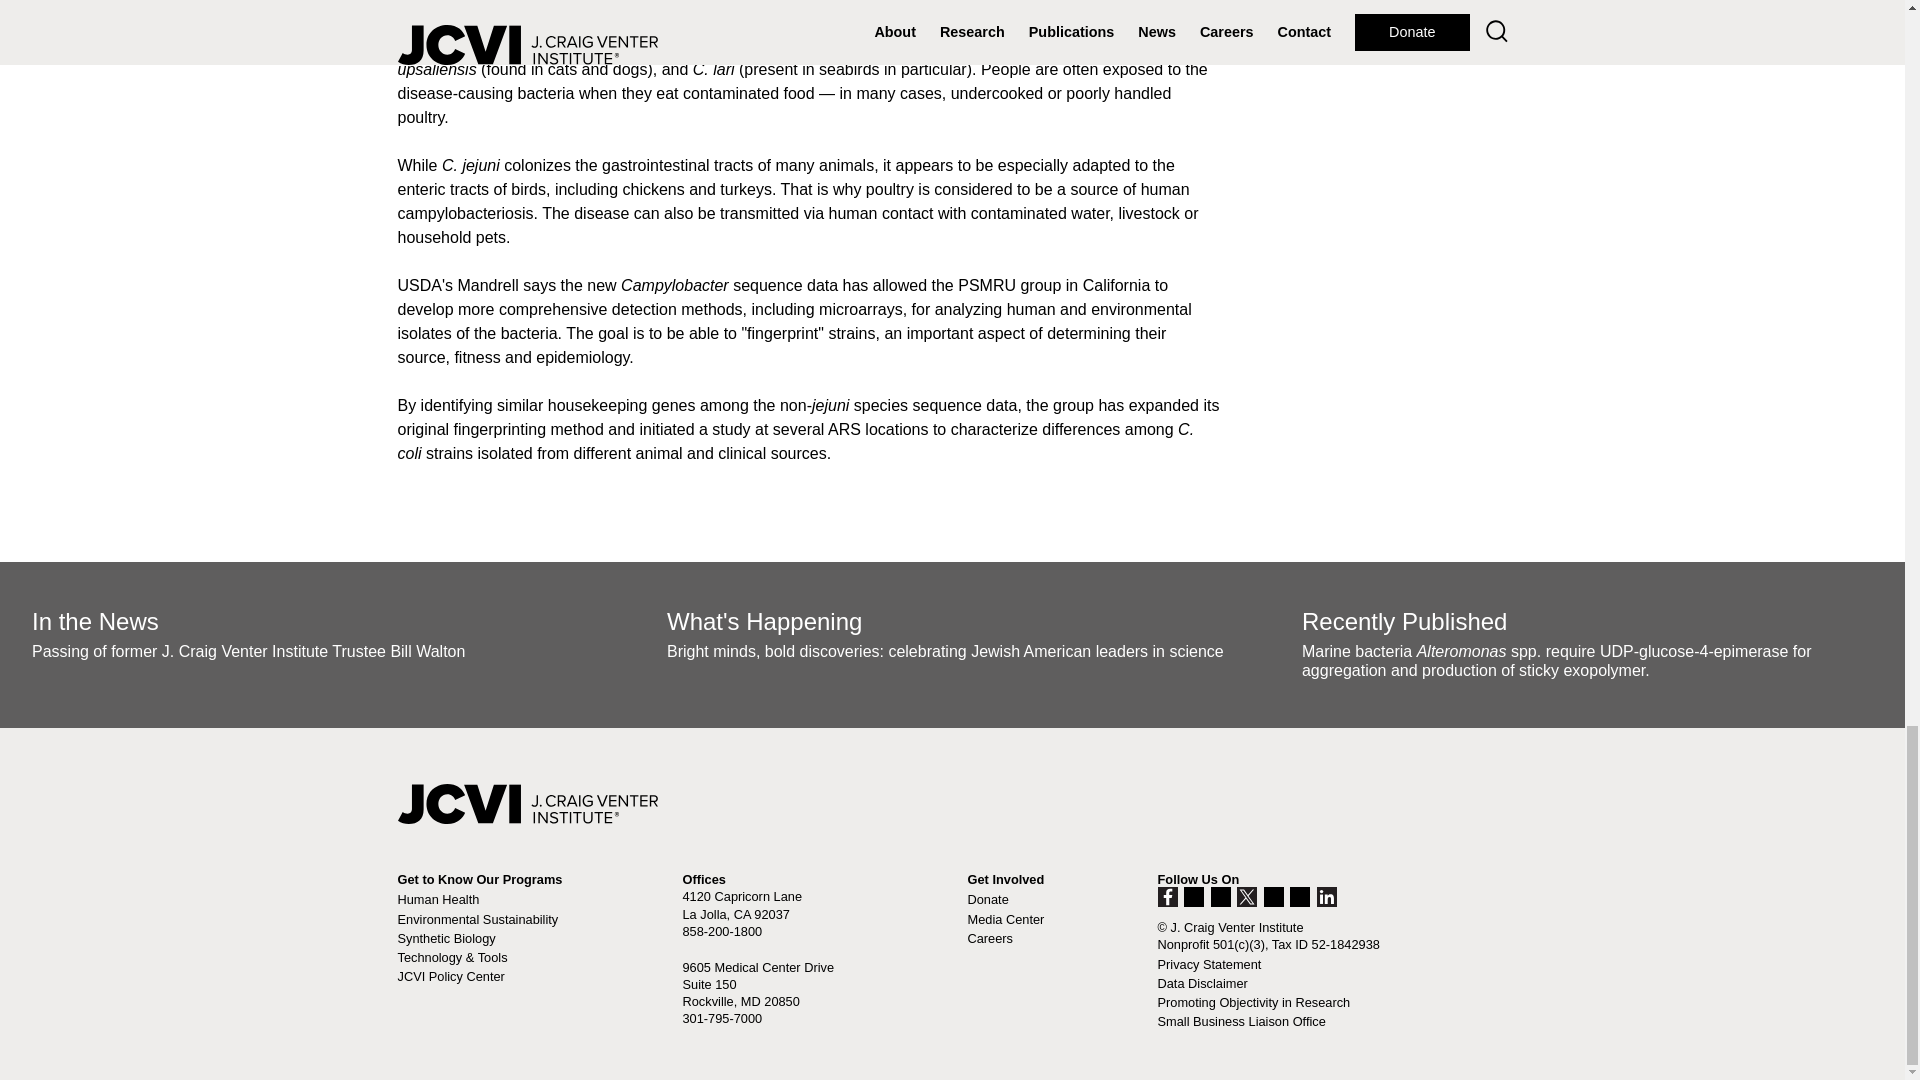 Image resolution: width=1920 pixels, height=1080 pixels. What do you see at coordinates (446, 938) in the screenshot?
I see `Synthetic Biology` at bounding box center [446, 938].